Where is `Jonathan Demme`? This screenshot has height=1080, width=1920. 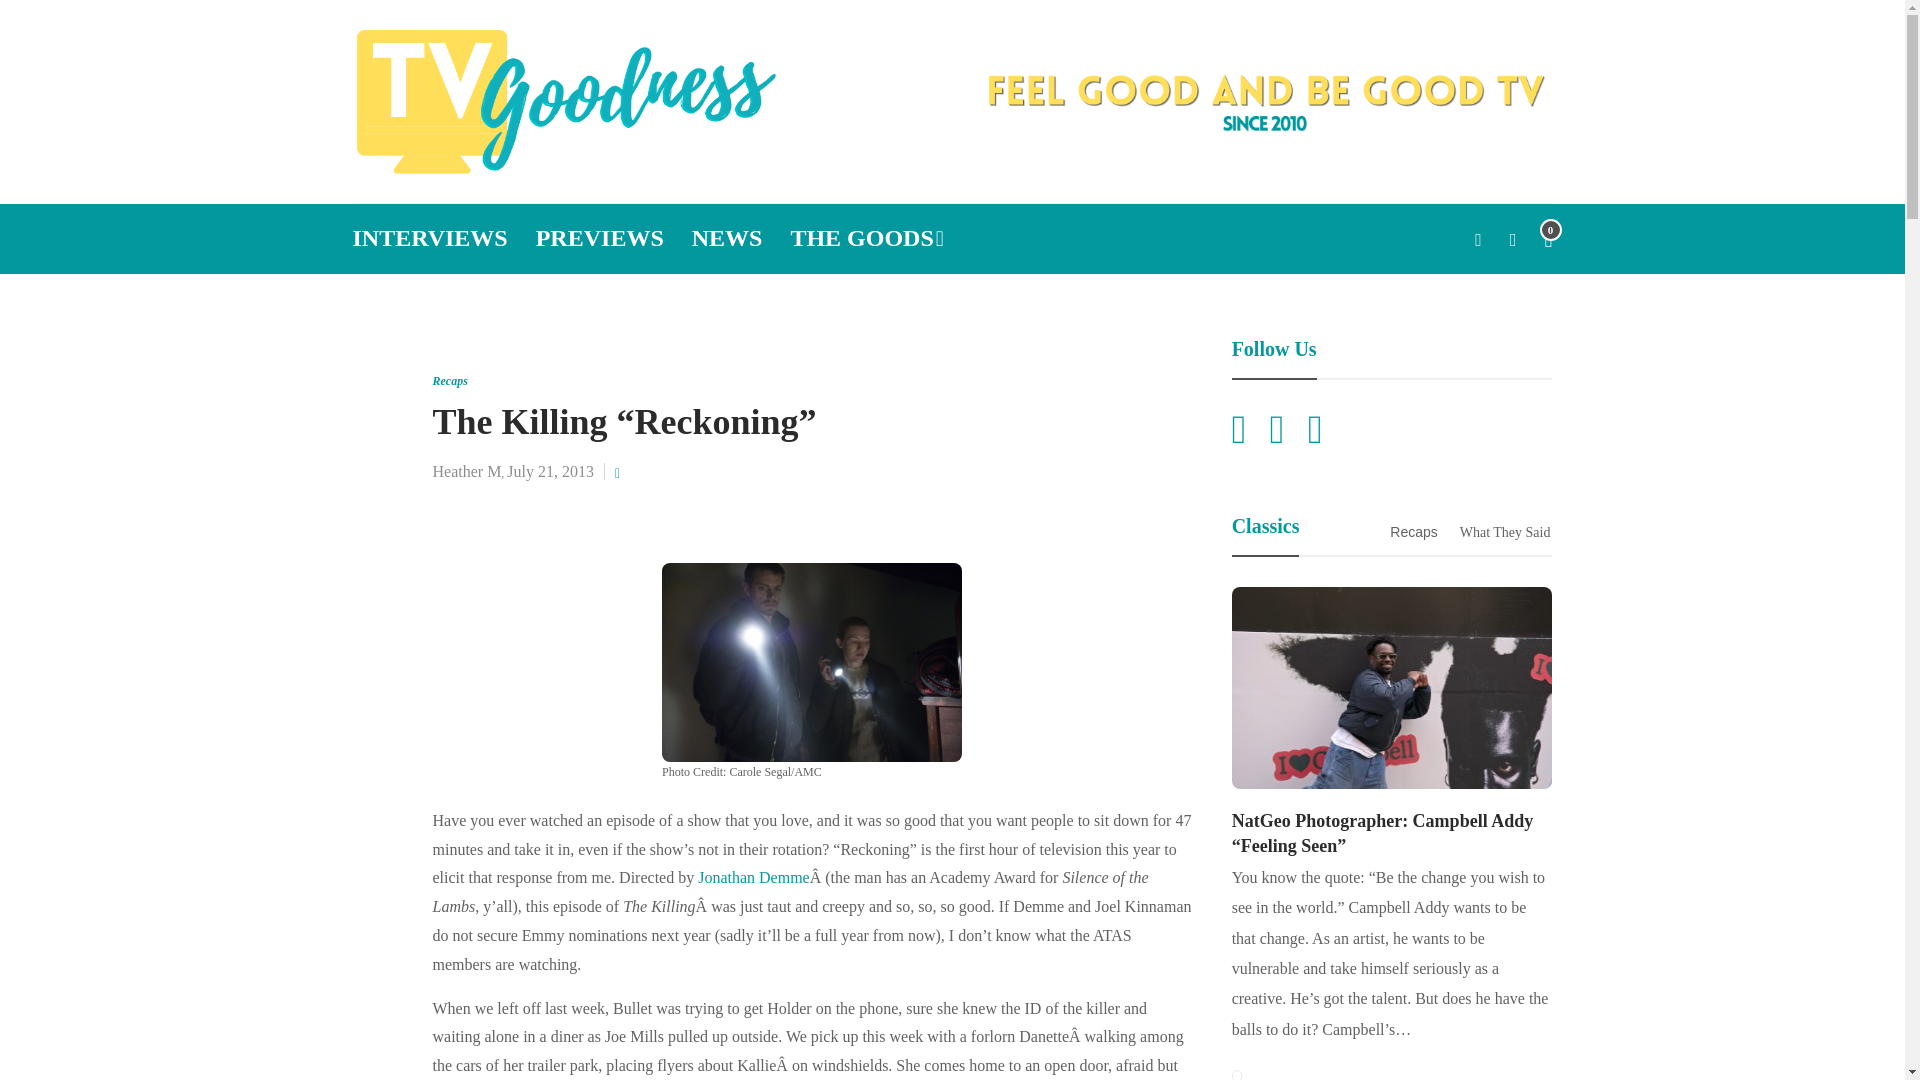 Jonathan Demme is located at coordinates (754, 877).